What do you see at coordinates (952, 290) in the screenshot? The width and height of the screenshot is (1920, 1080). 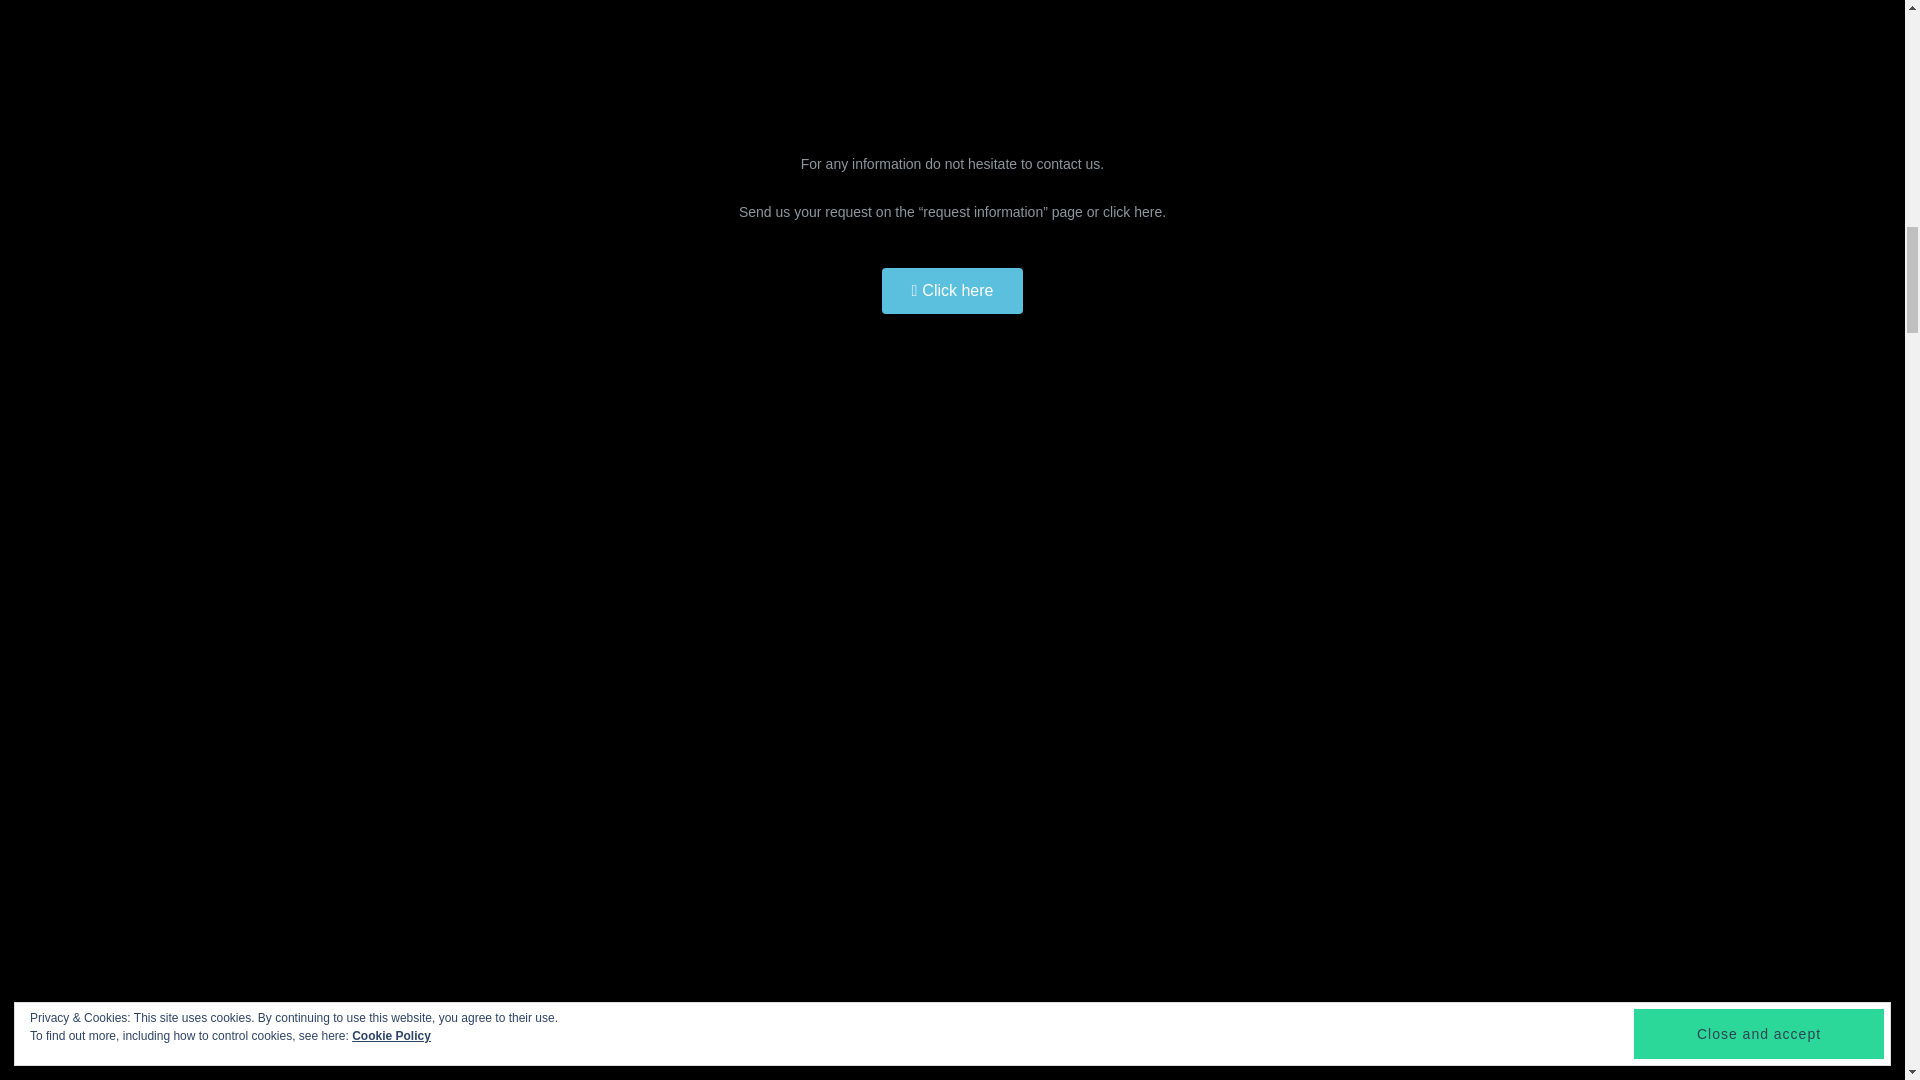 I see `Click here` at bounding box center [952, 290].